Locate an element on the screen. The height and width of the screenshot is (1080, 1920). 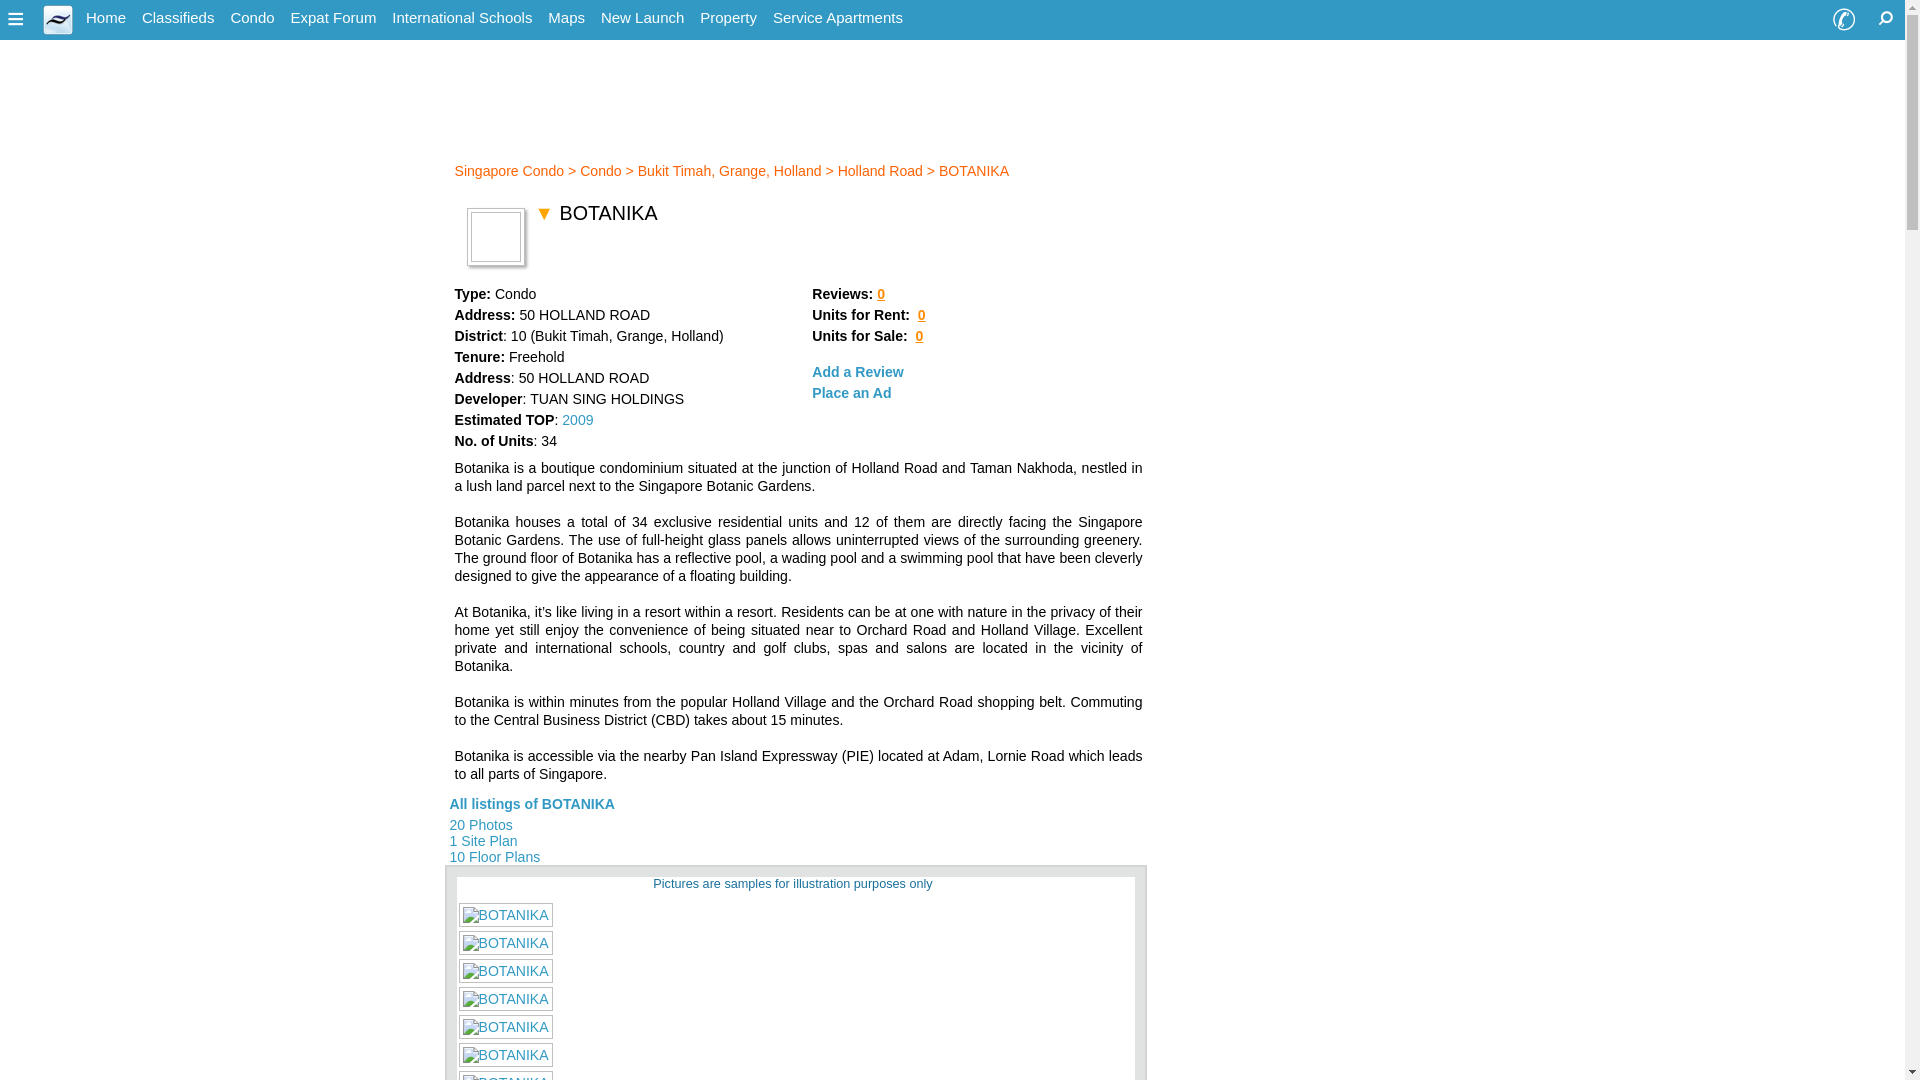
Singapore Classified Ads is located at coordinates (178, 18).